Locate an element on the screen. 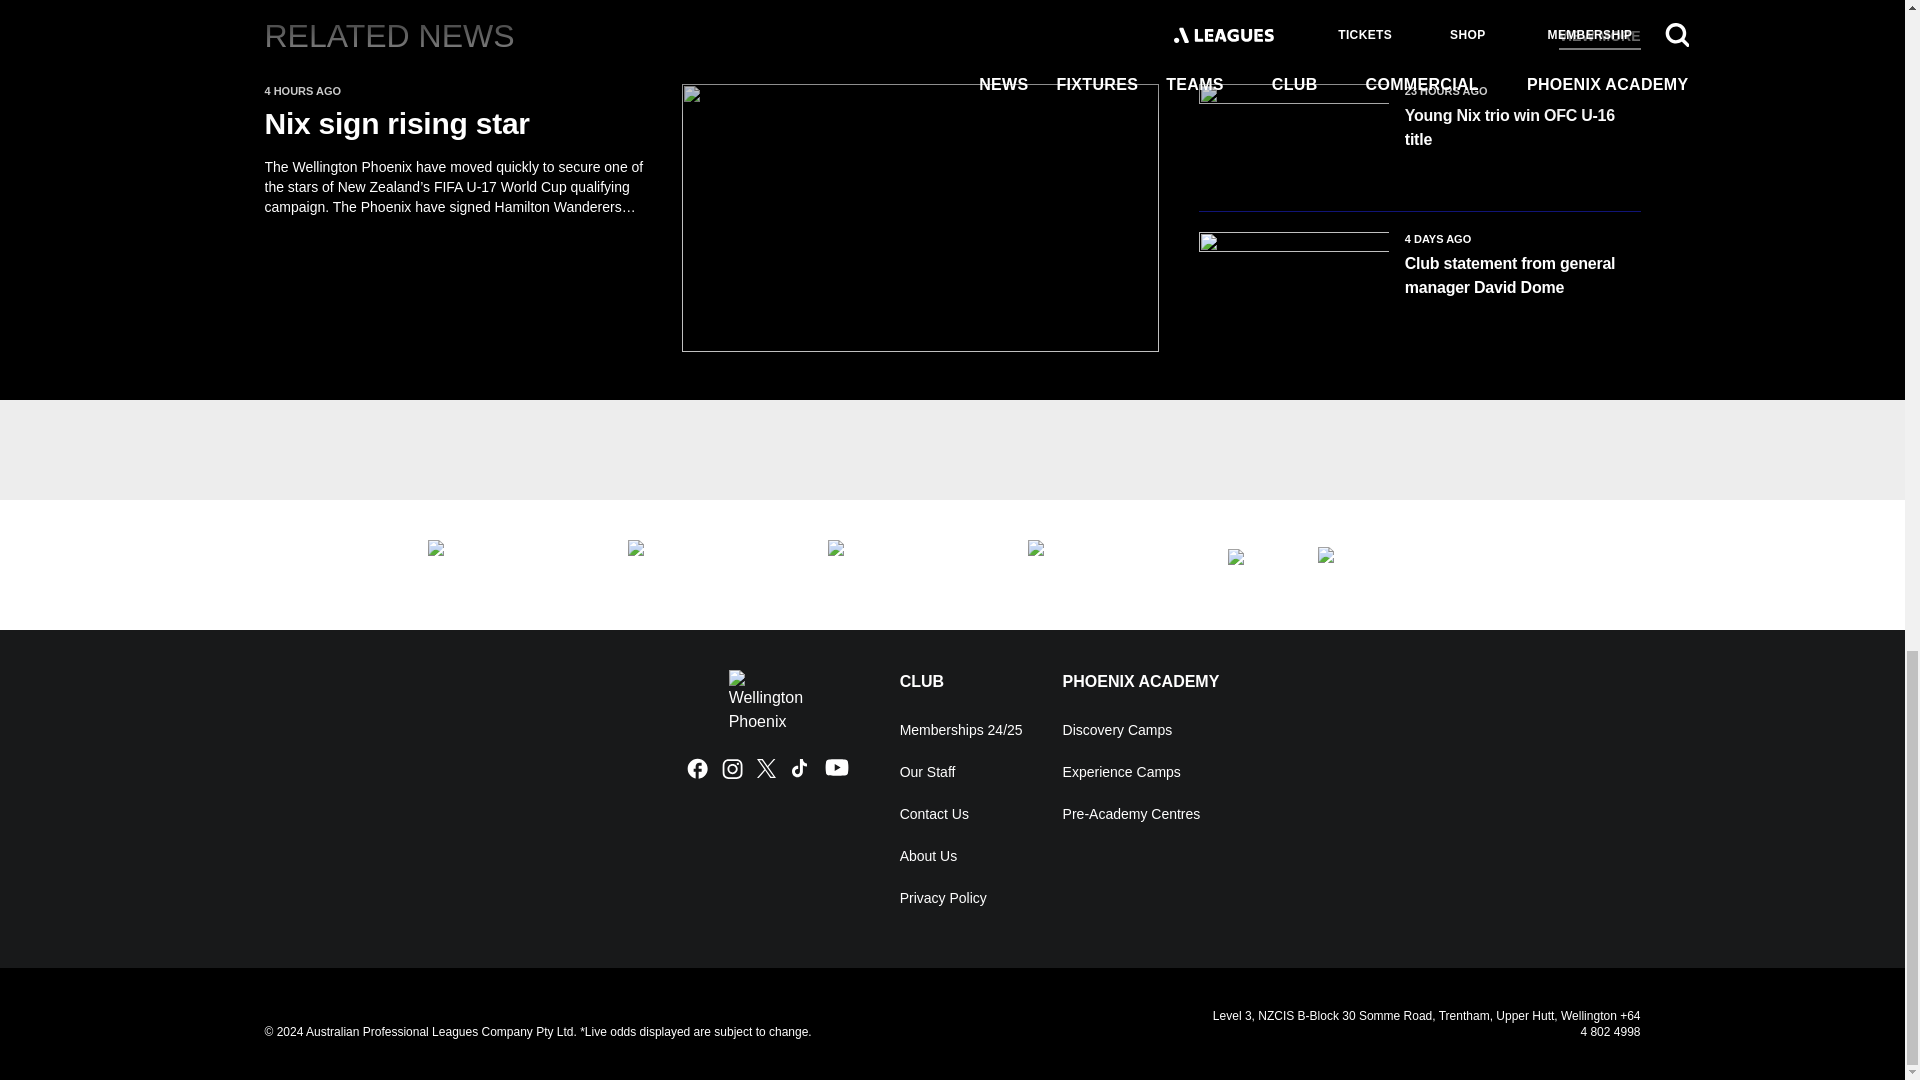  Gazley is located at coordinates (1108, 564).